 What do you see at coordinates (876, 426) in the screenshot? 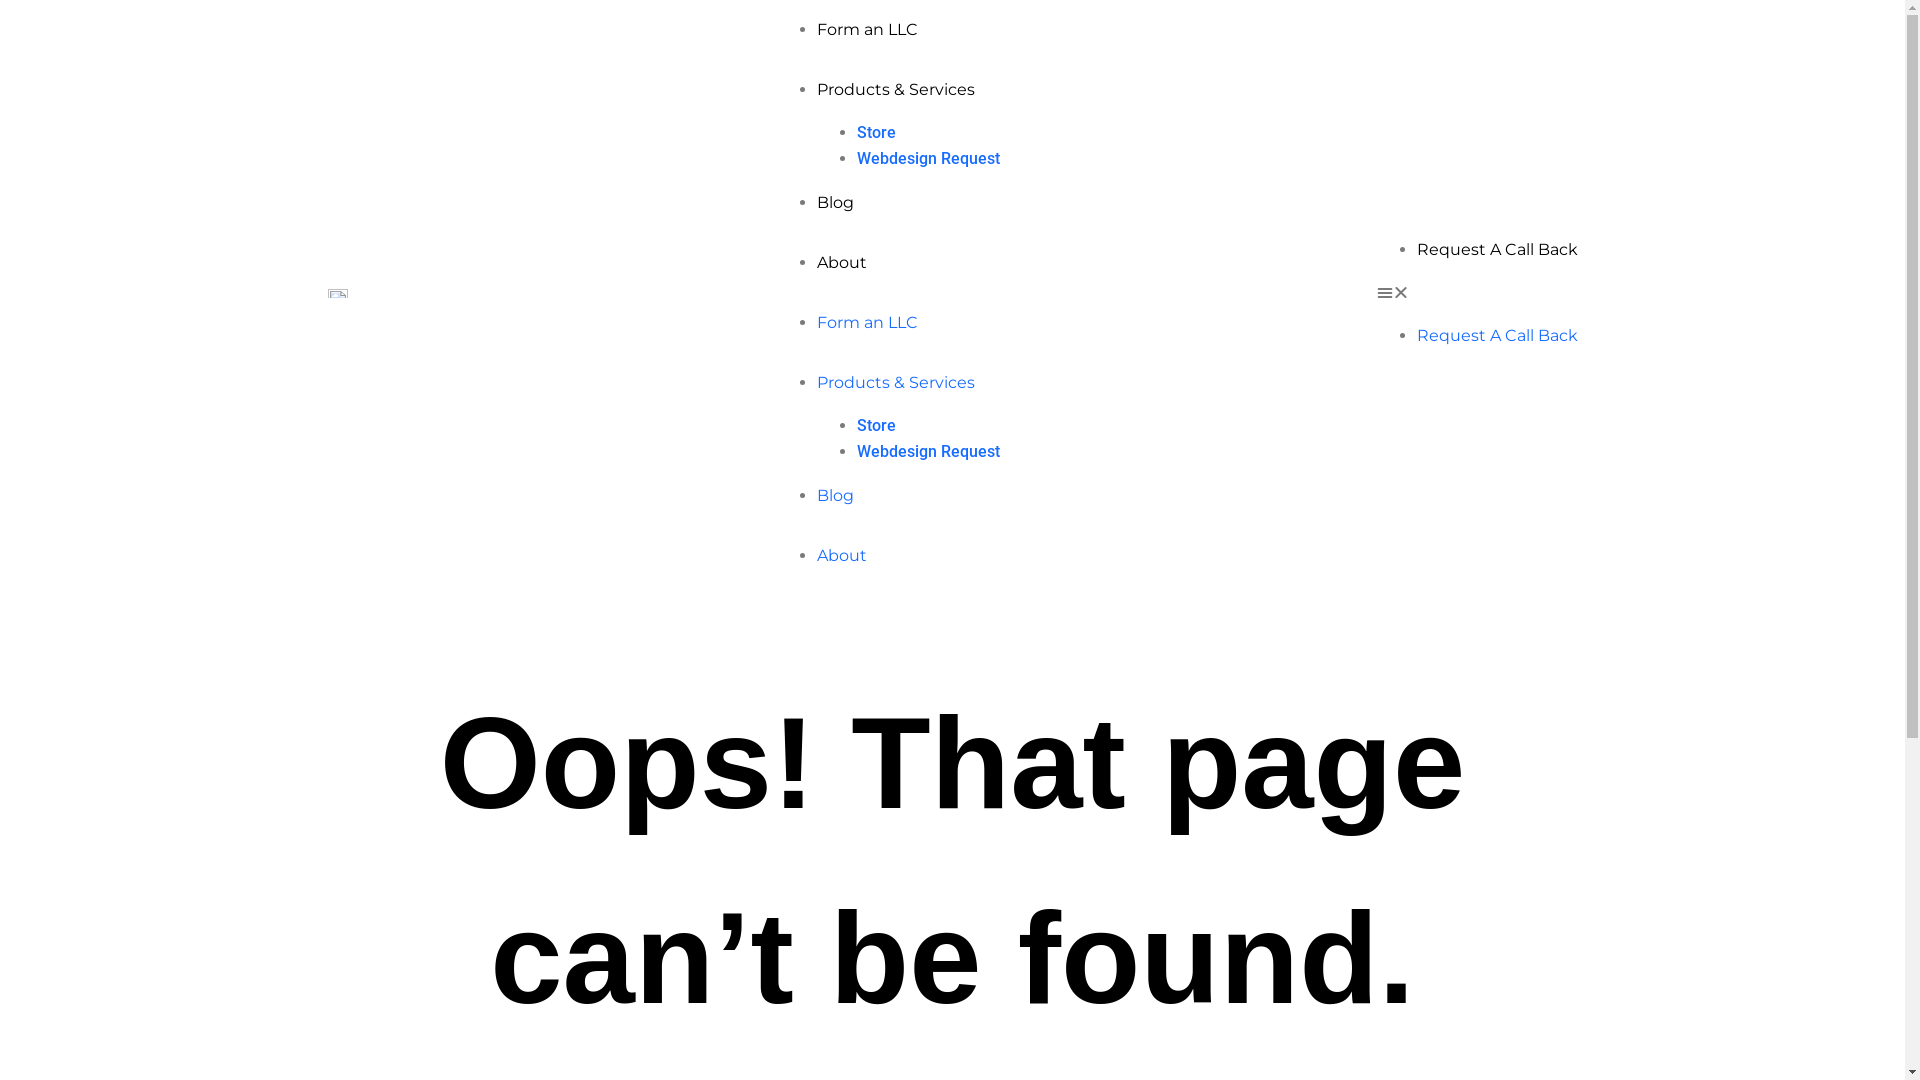
I see `Store` at bounding box center [876, 426].